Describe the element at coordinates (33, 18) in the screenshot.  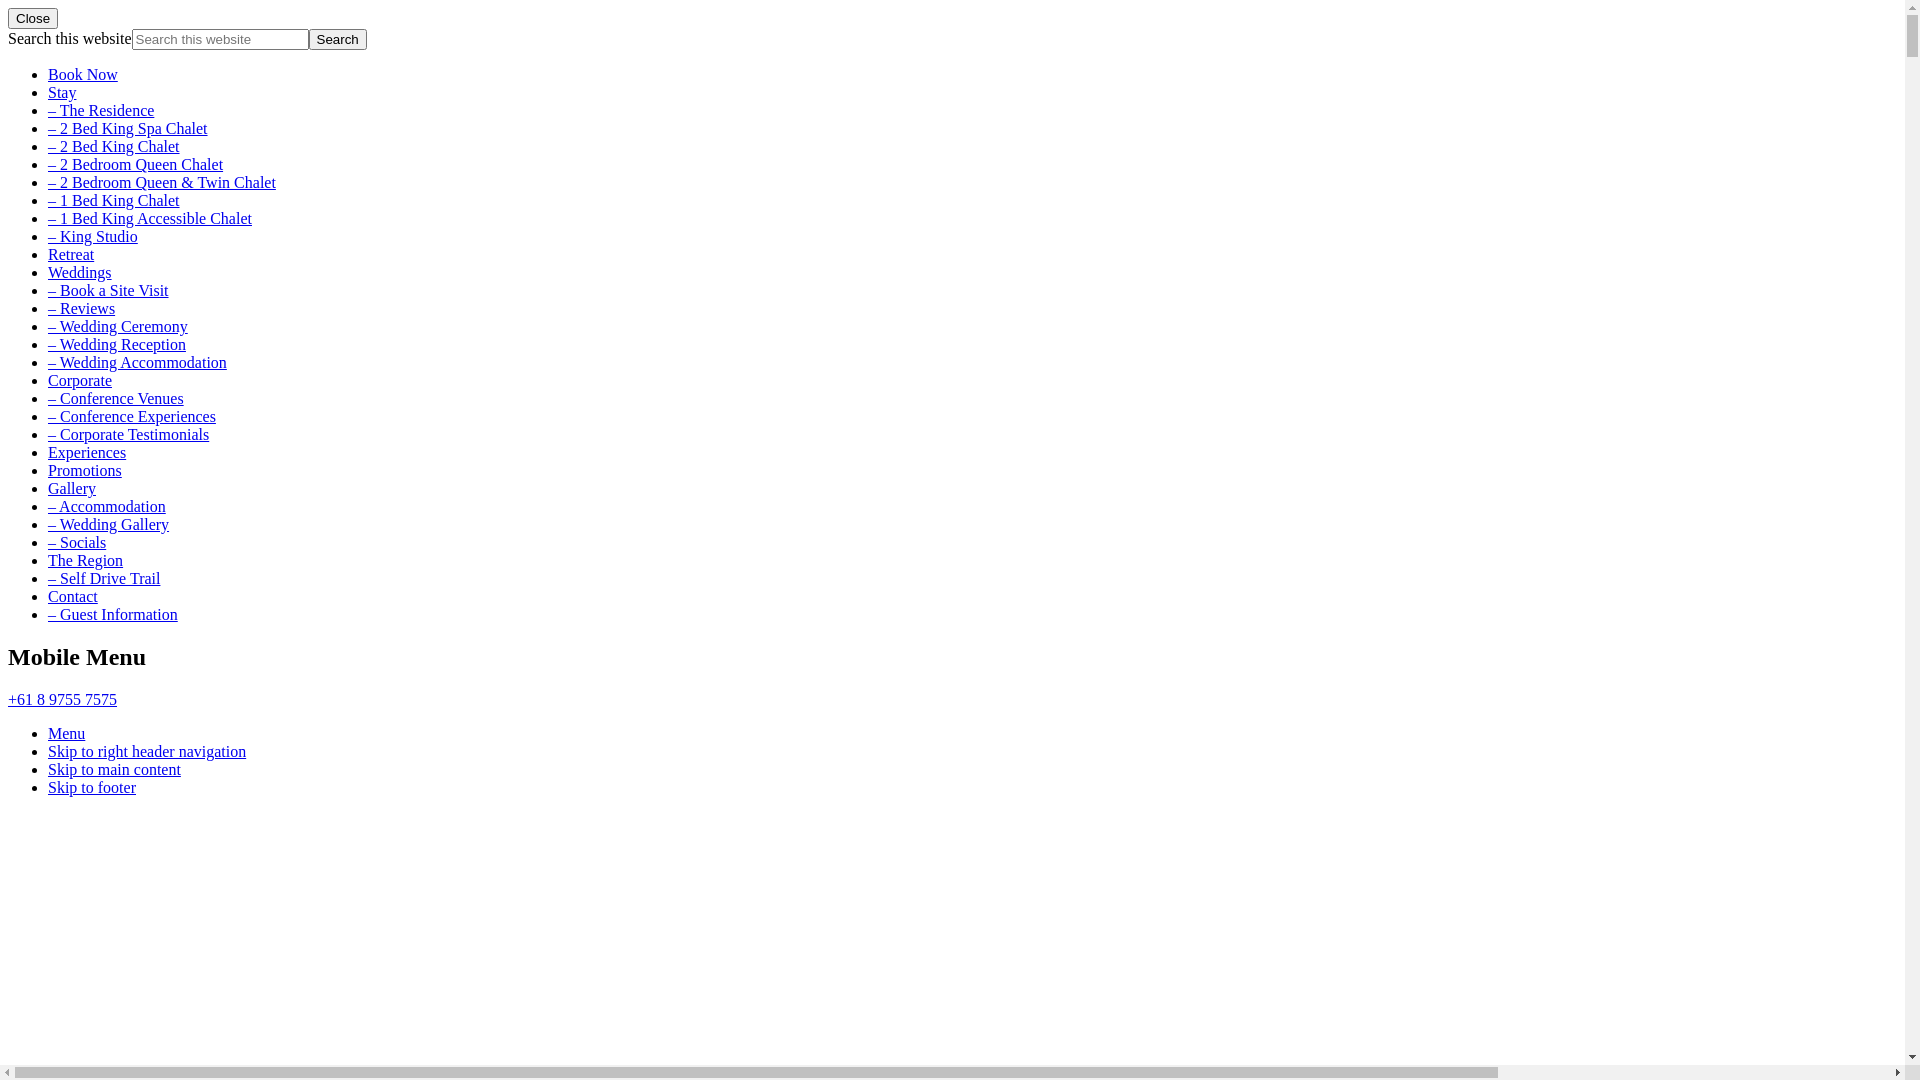
I see `Close` at that location.